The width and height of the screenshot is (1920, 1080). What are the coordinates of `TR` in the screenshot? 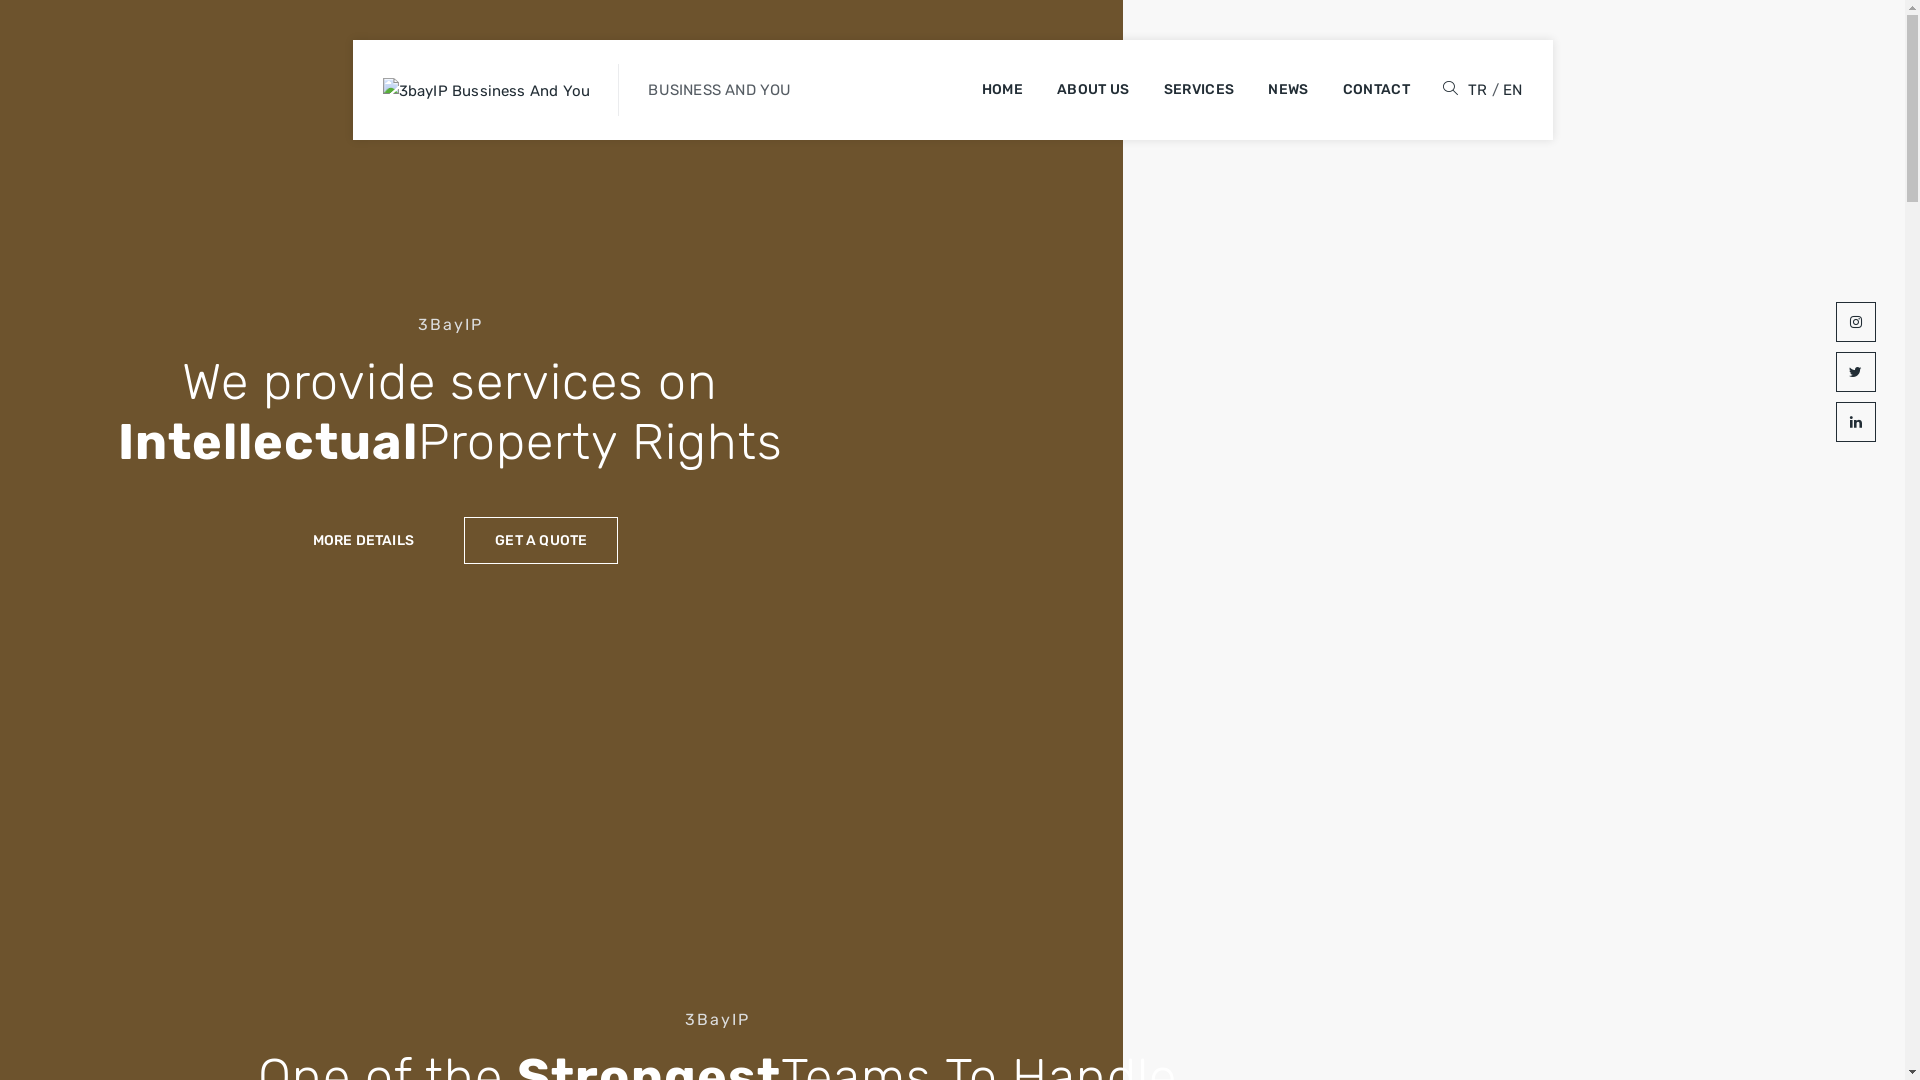 It's located at (1478, 90).